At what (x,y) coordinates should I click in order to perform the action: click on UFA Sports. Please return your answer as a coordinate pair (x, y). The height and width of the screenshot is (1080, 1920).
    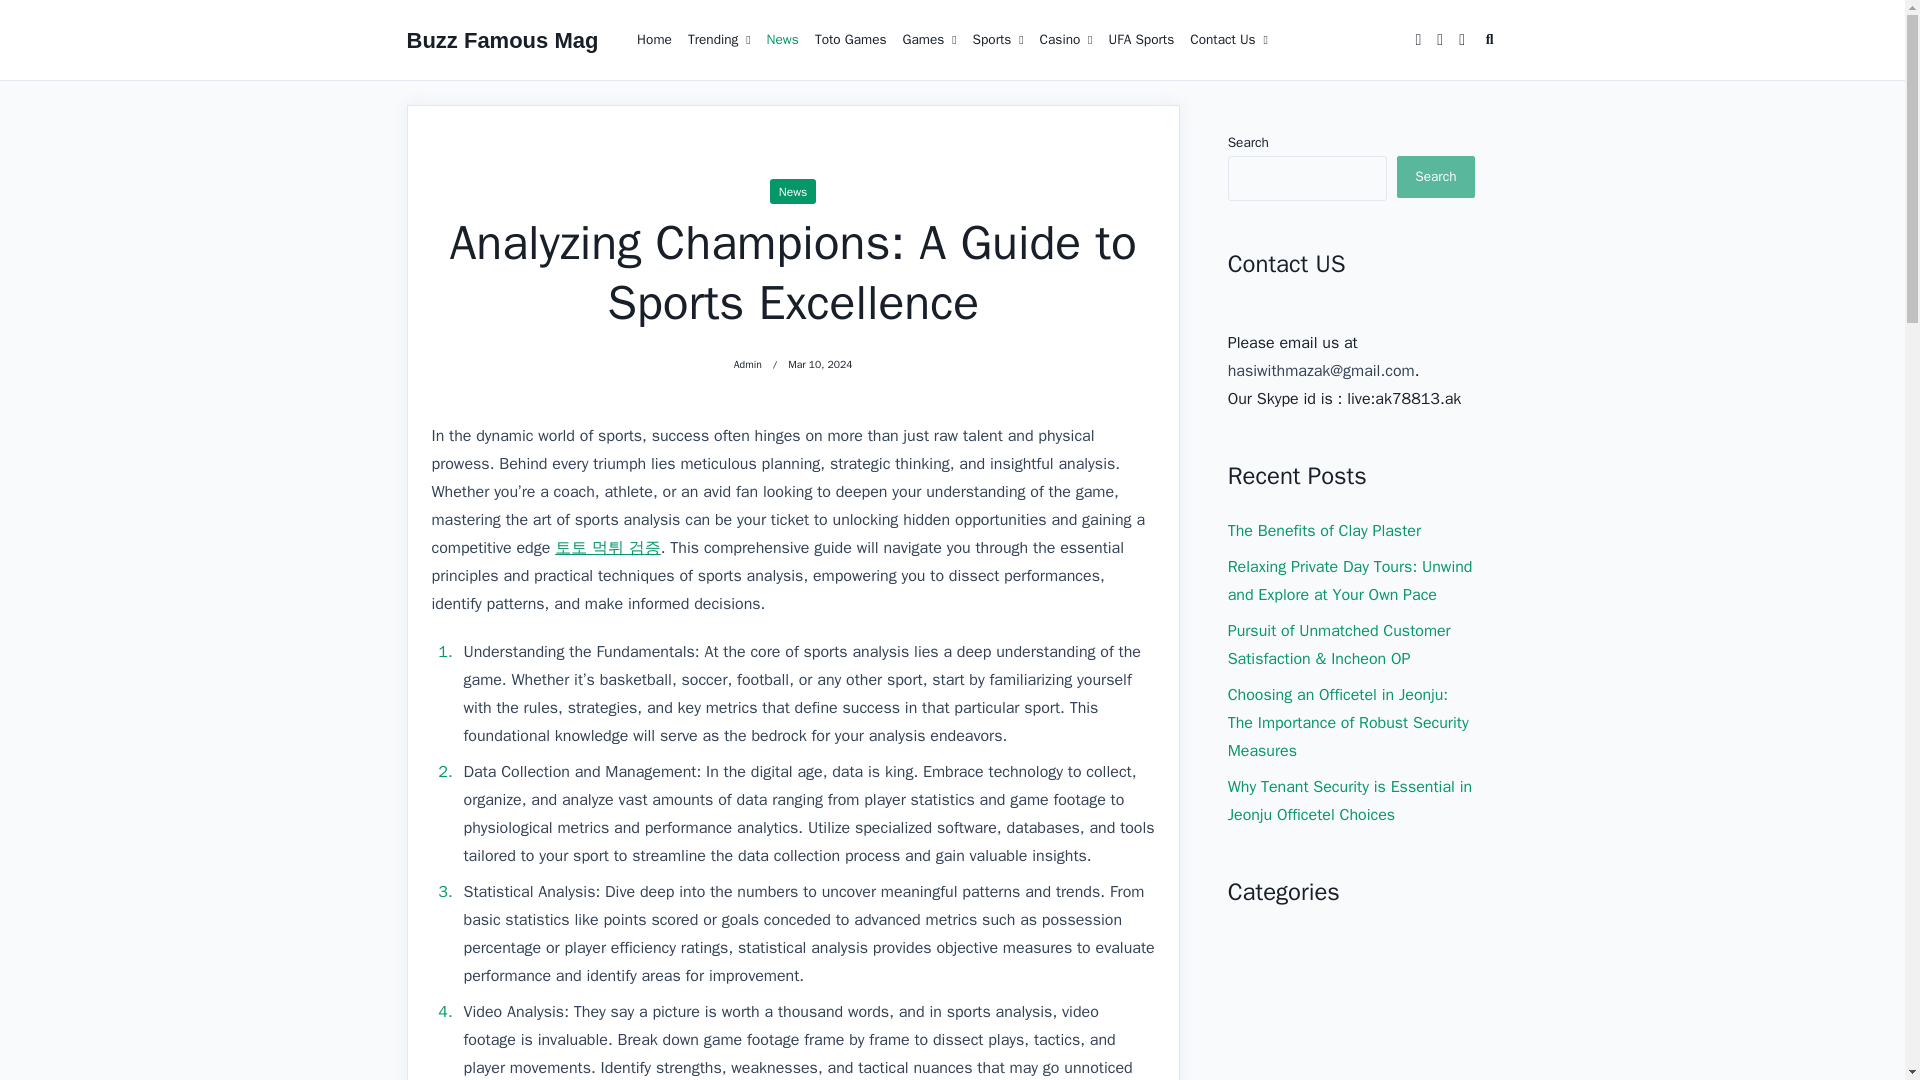
    Looking at the image, I should click on (930, 40).